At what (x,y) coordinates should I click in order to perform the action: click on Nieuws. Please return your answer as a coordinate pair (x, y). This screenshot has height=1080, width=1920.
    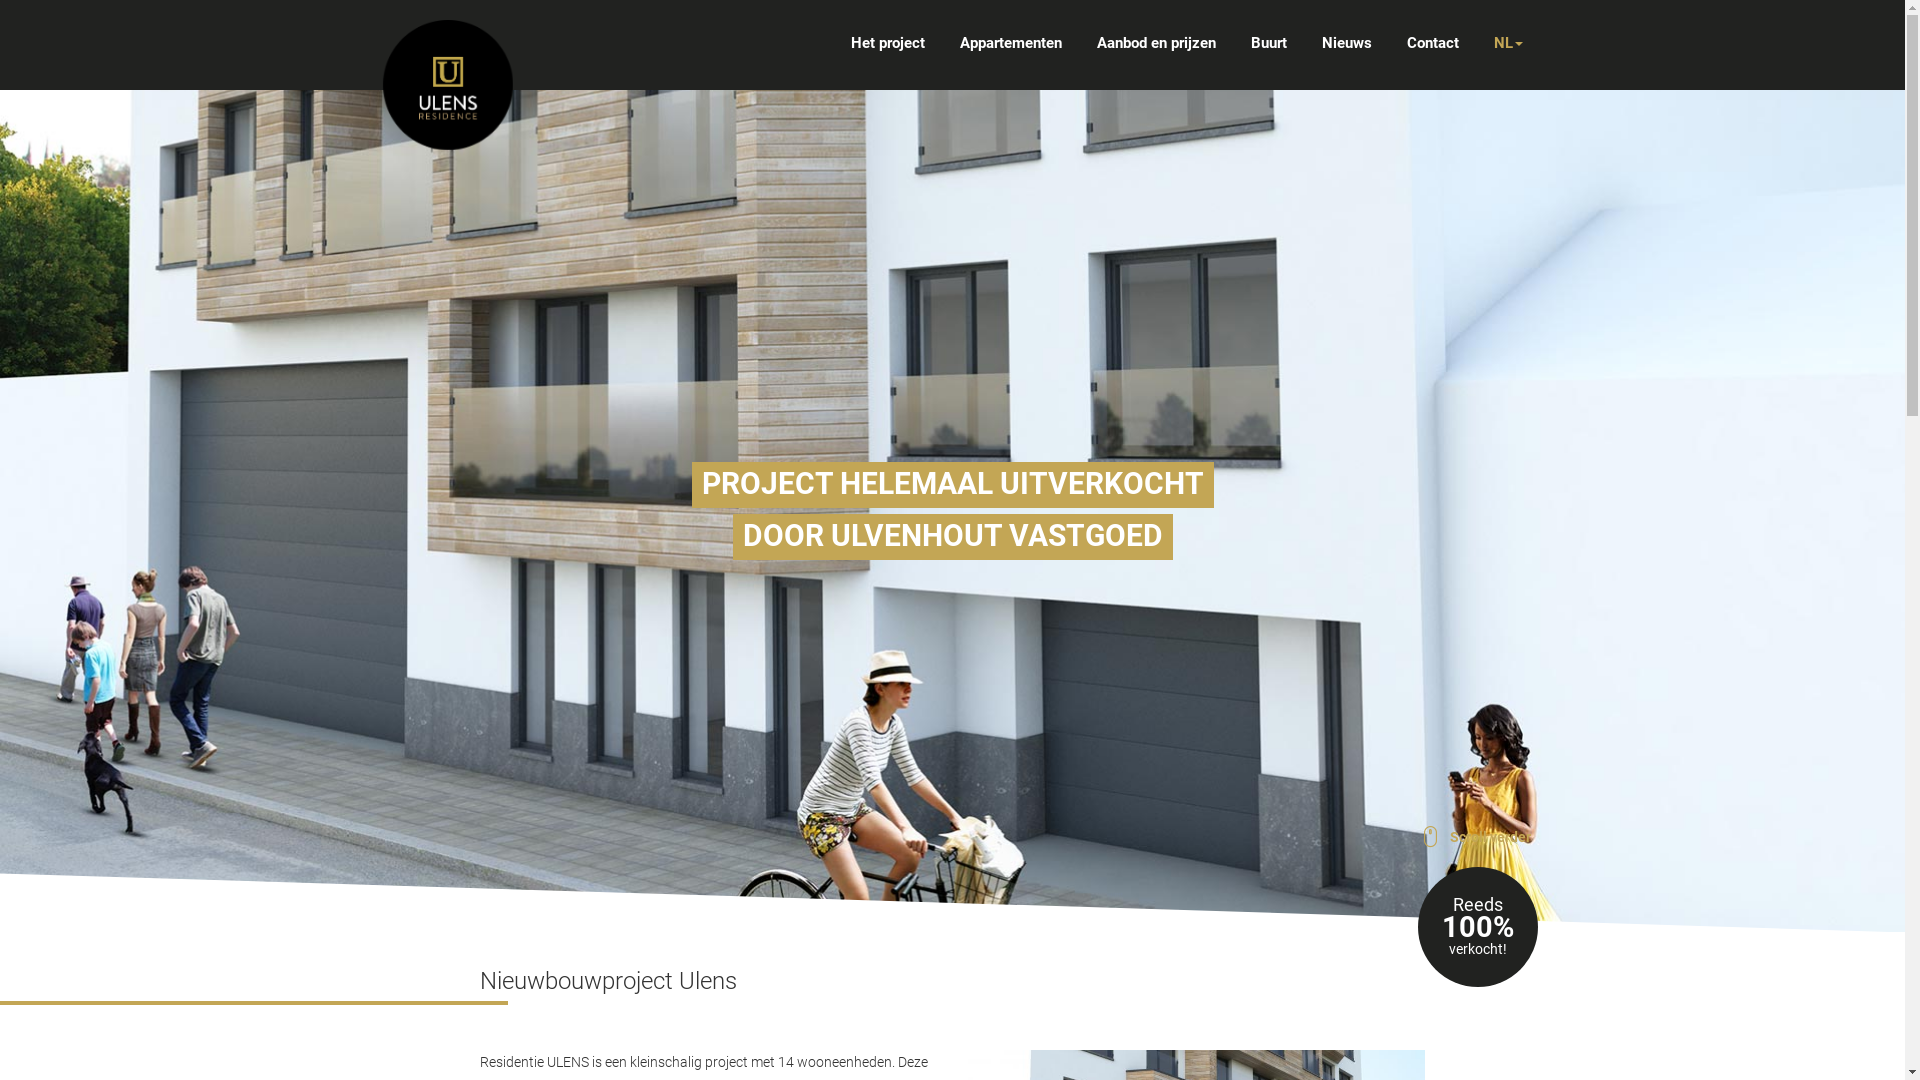
    Looking at the image, I should click on (1347, 43).